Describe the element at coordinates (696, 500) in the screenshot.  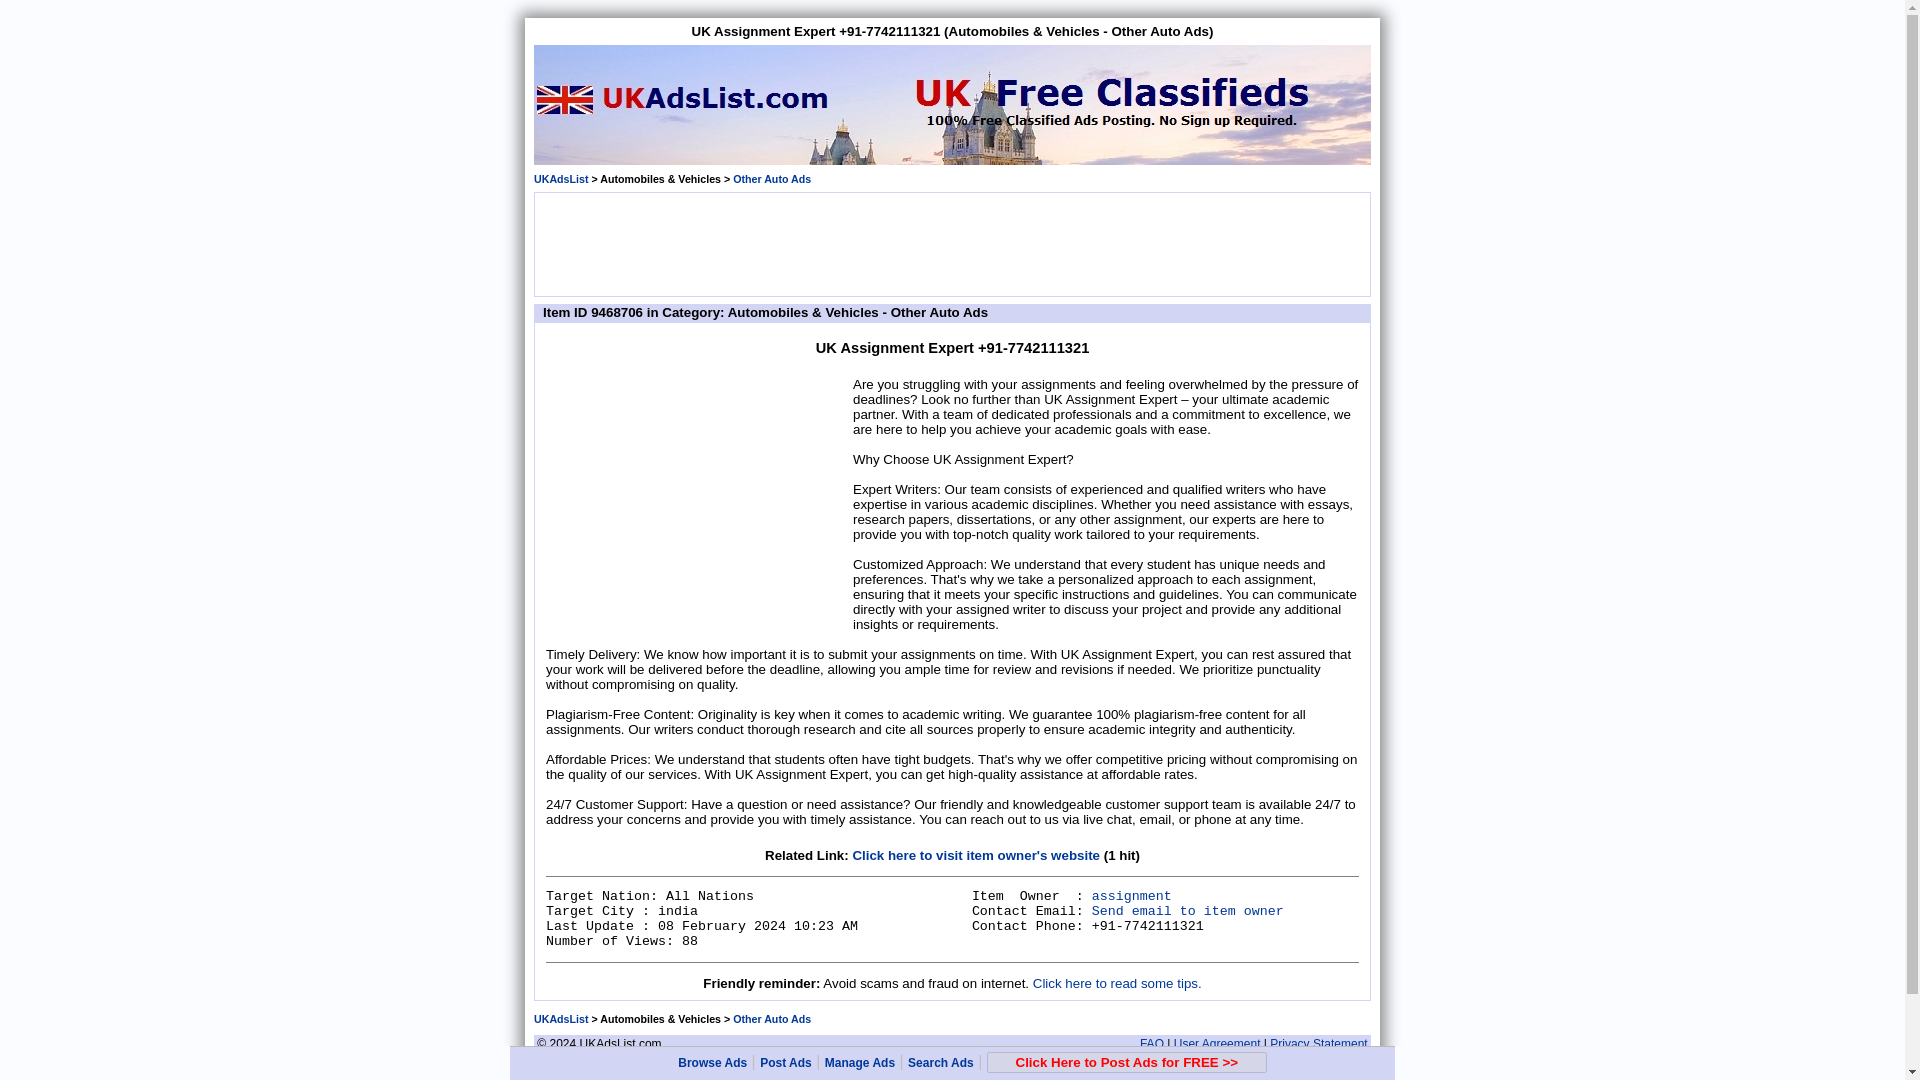
I see `Advertisement` at that location.